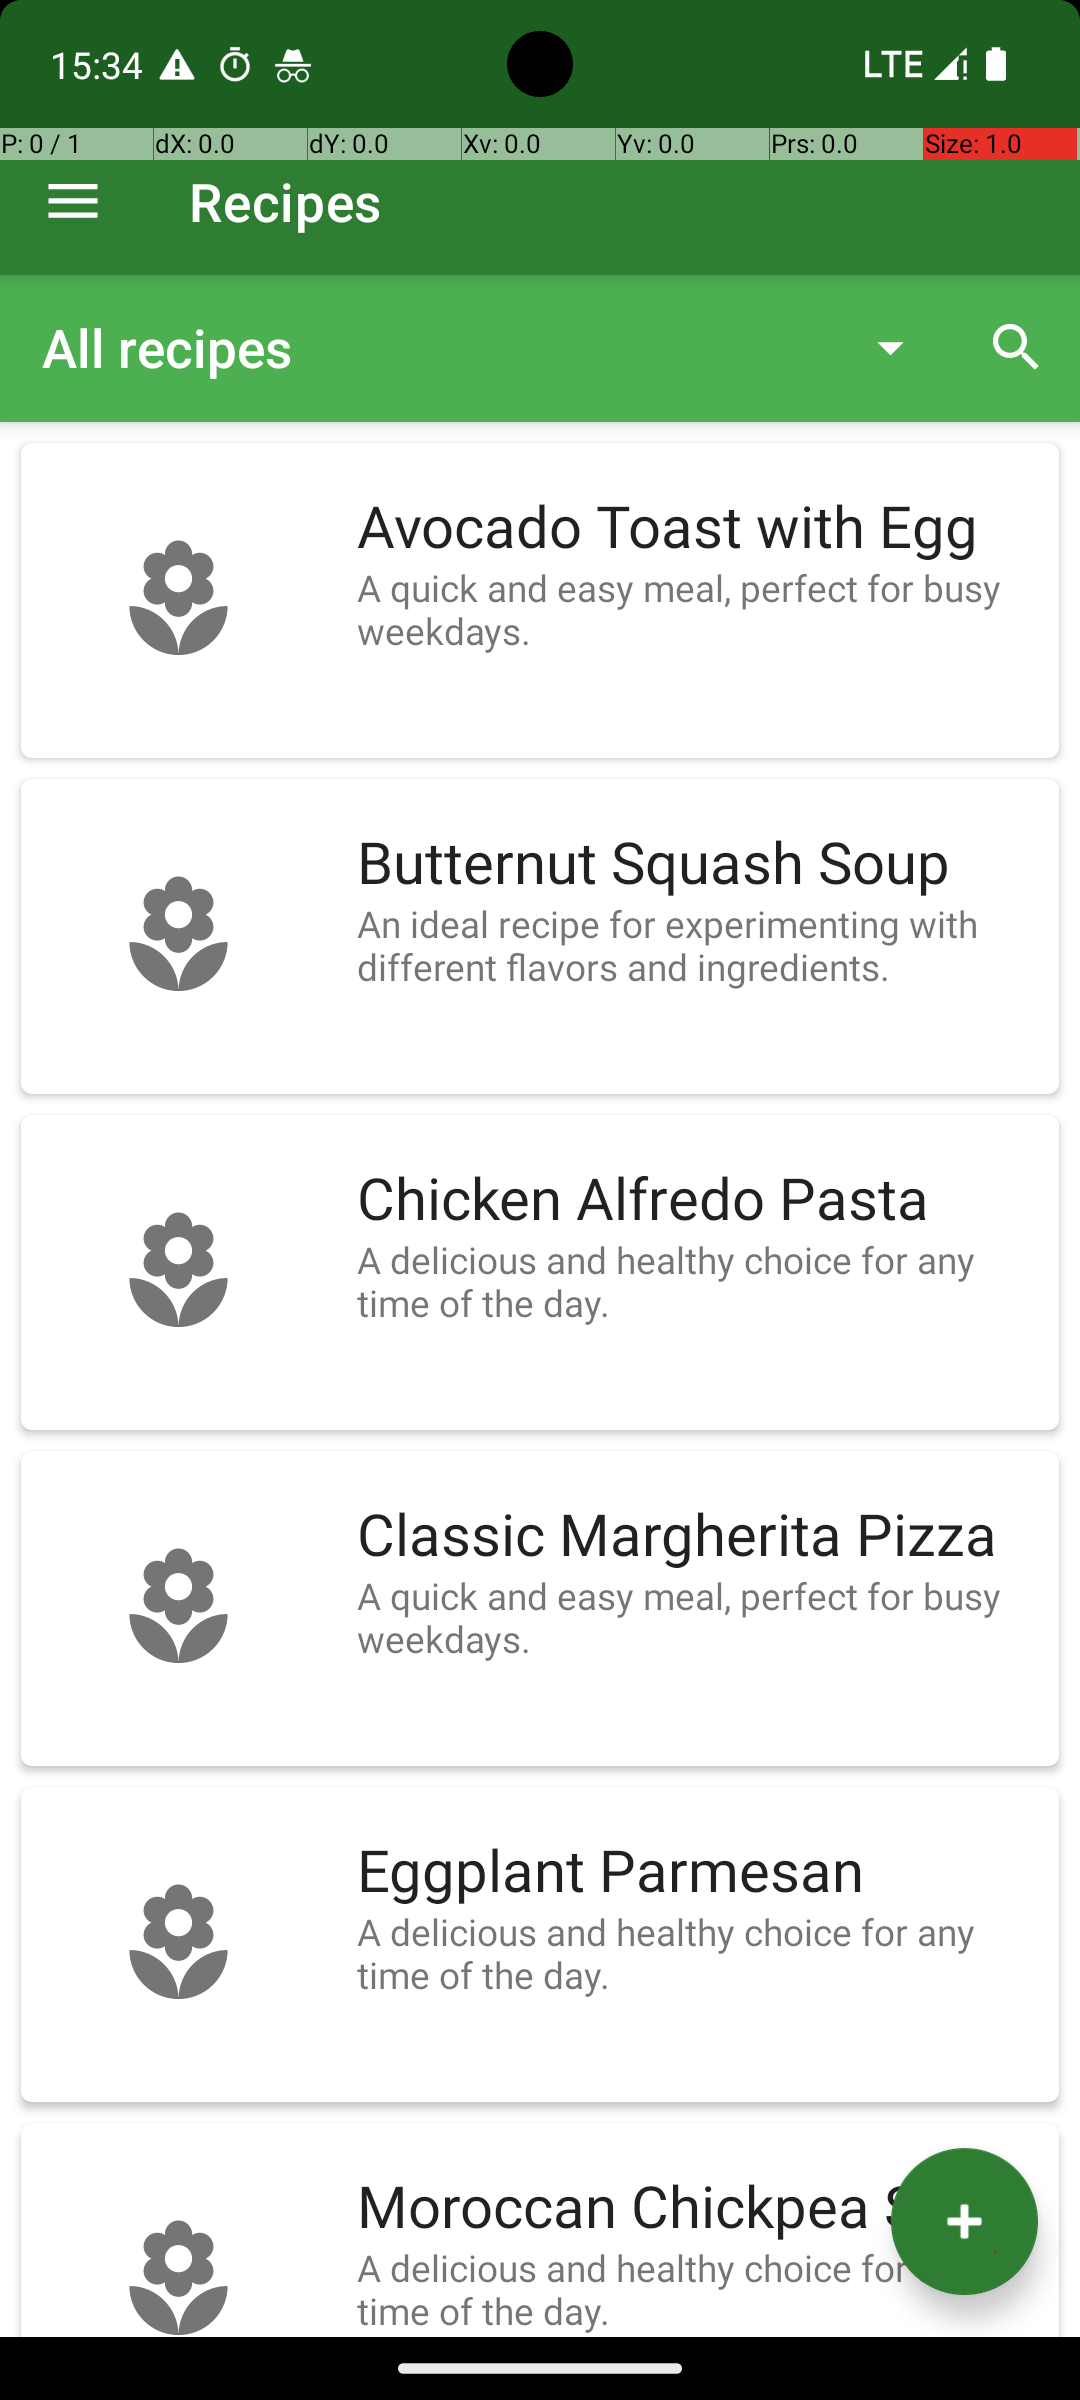  Describe the element at coordinates (698, 1872) in the screenshot. I see `Eggplant Parmesan` at that location.